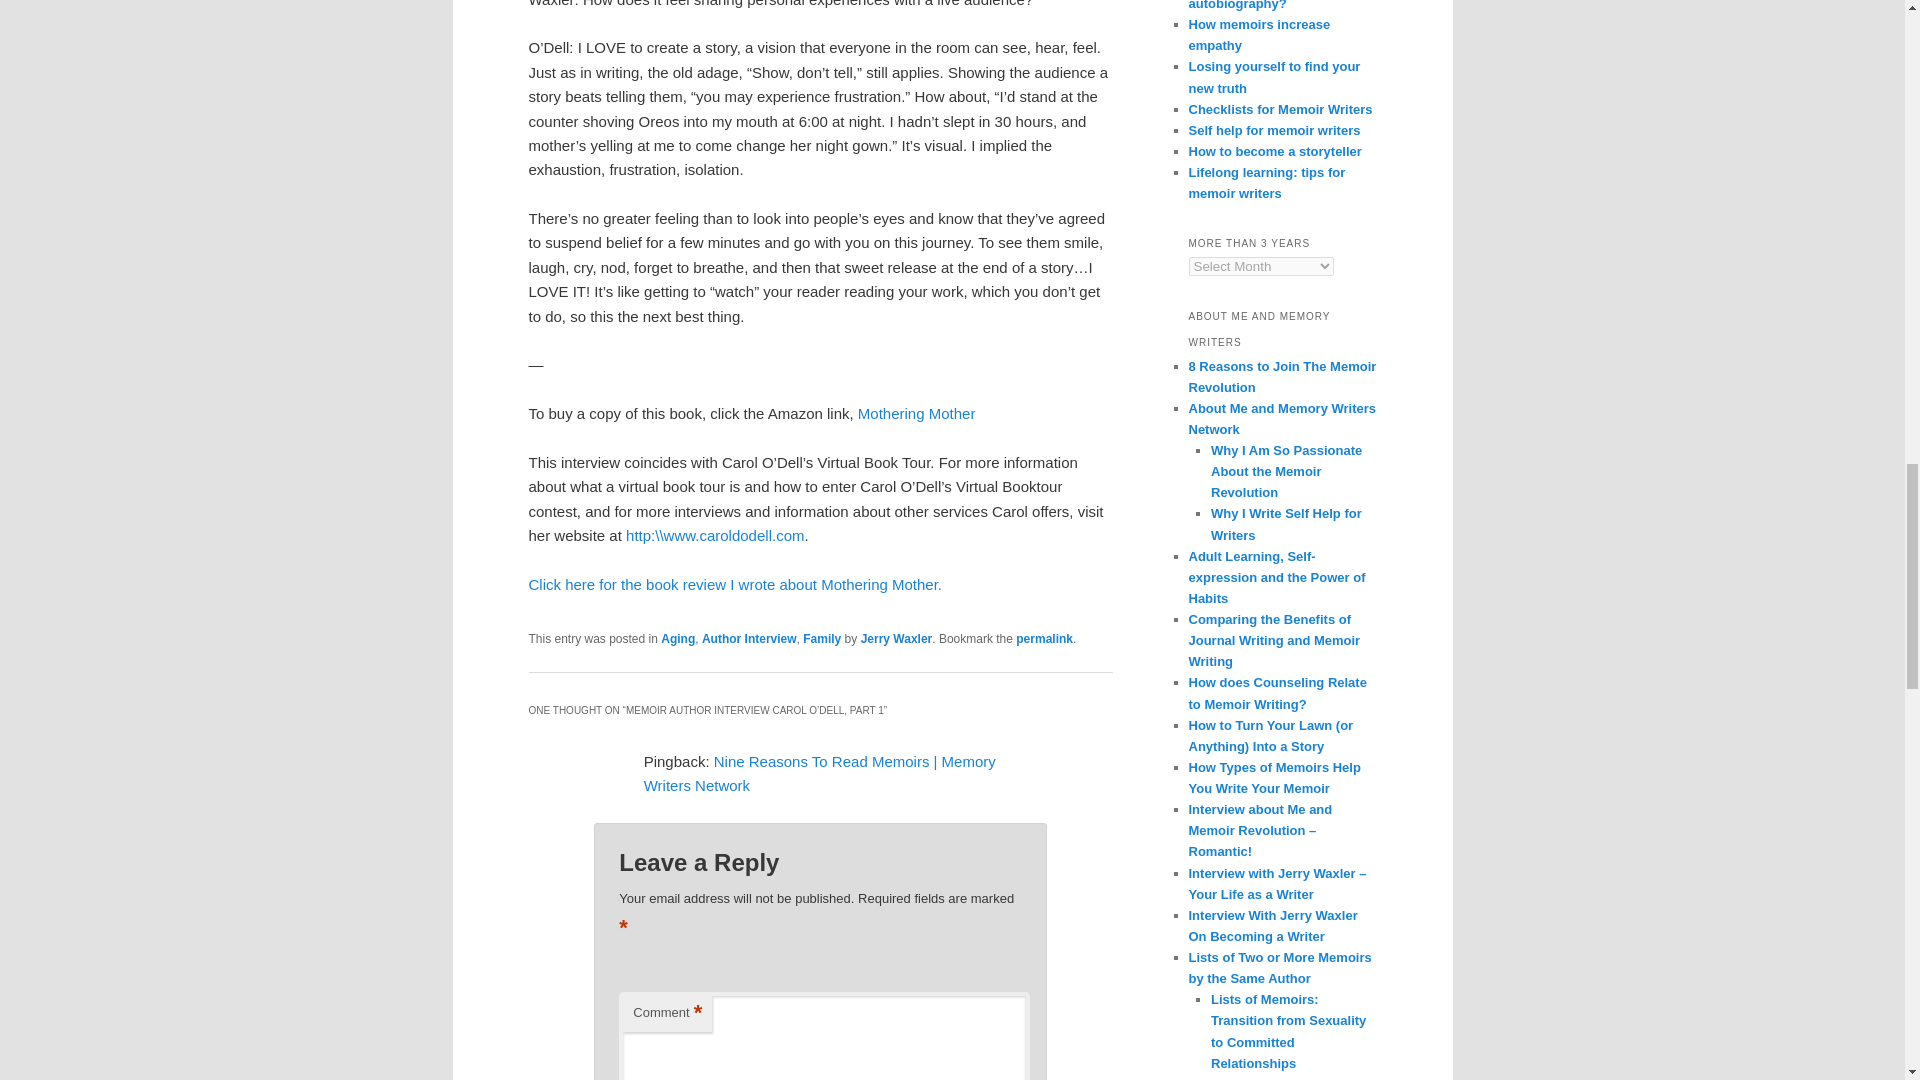 Image resolution: width=1920 pixels, height=1080 pixels. What do you see at coordinates (735, 584) in the screenshot?
I see `Book Review Mothering Mother by Carol O'Dell` at bounding box center [735, 584].